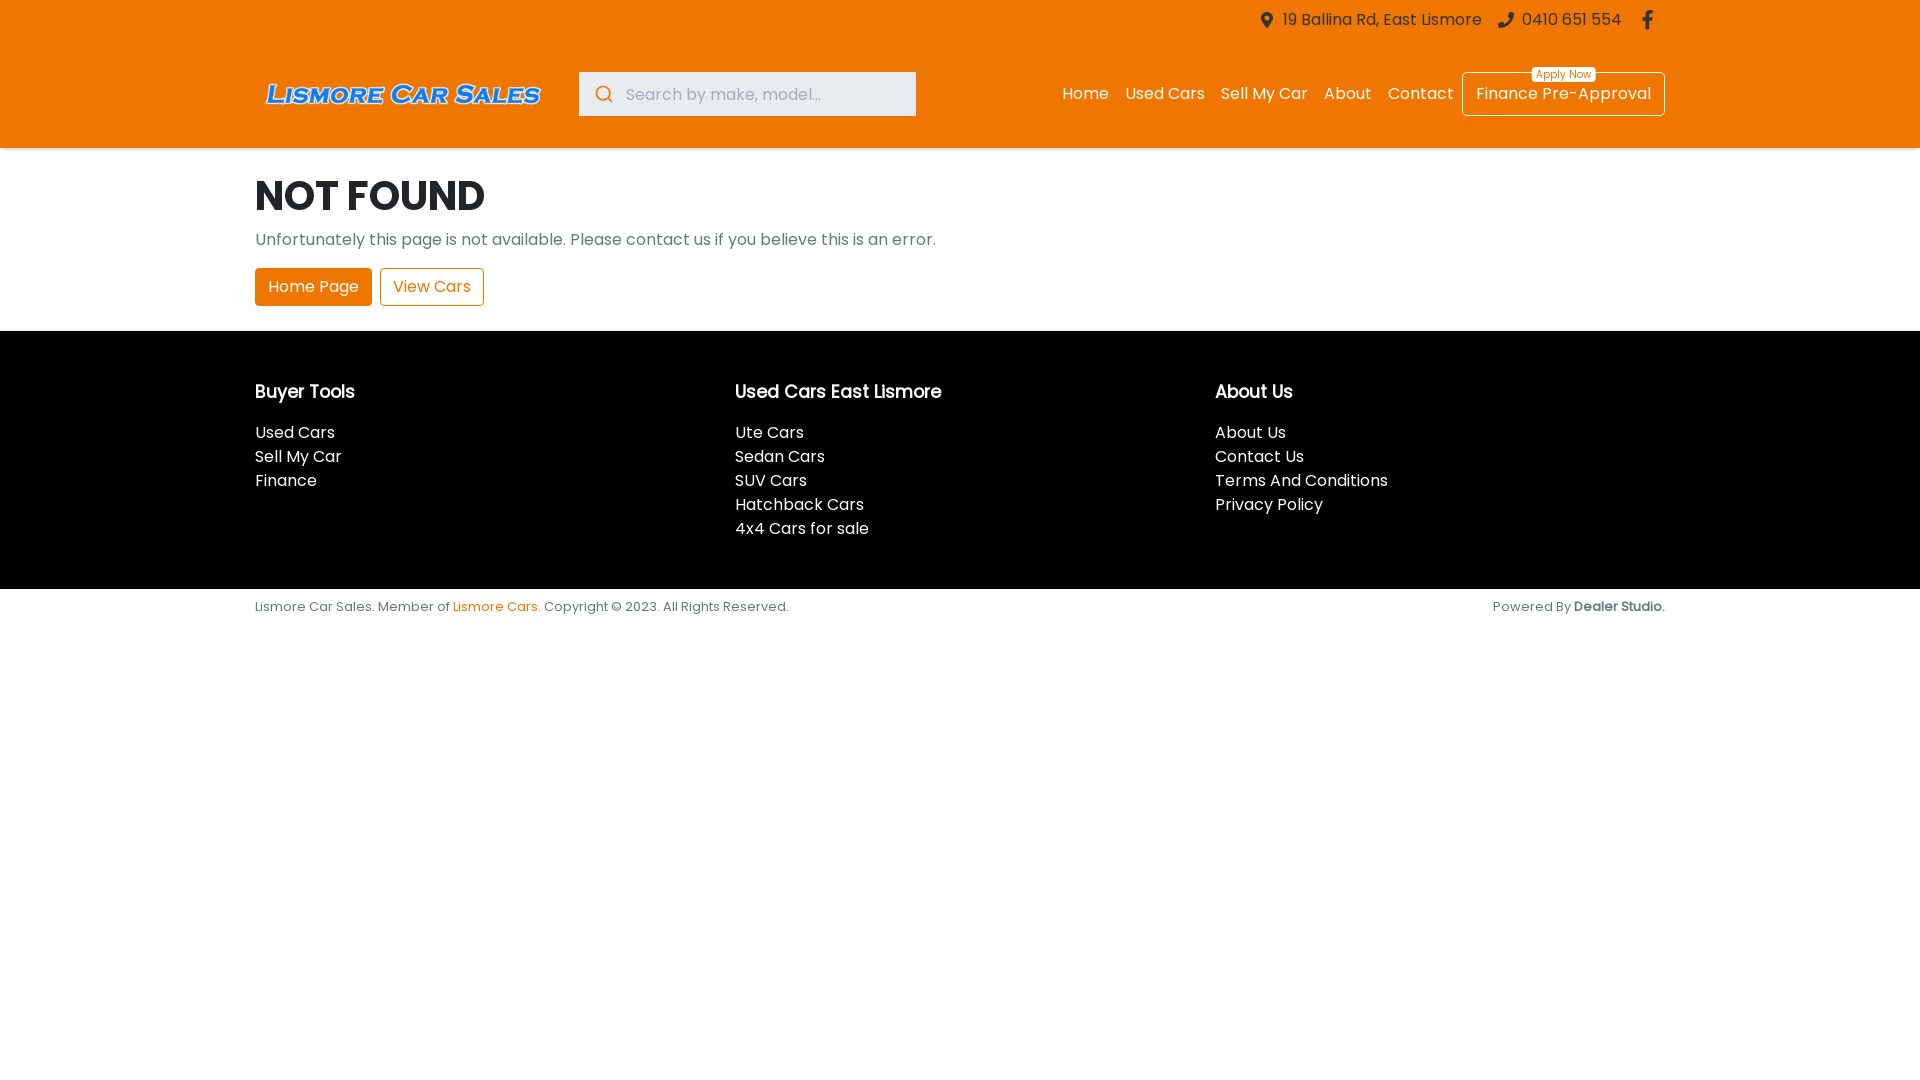 This screenshot has height=1080, width=1920. What do you see at coordinates (1250, 432) in the screenshot?
I see `About Us` at bounding box center [1250, 432].